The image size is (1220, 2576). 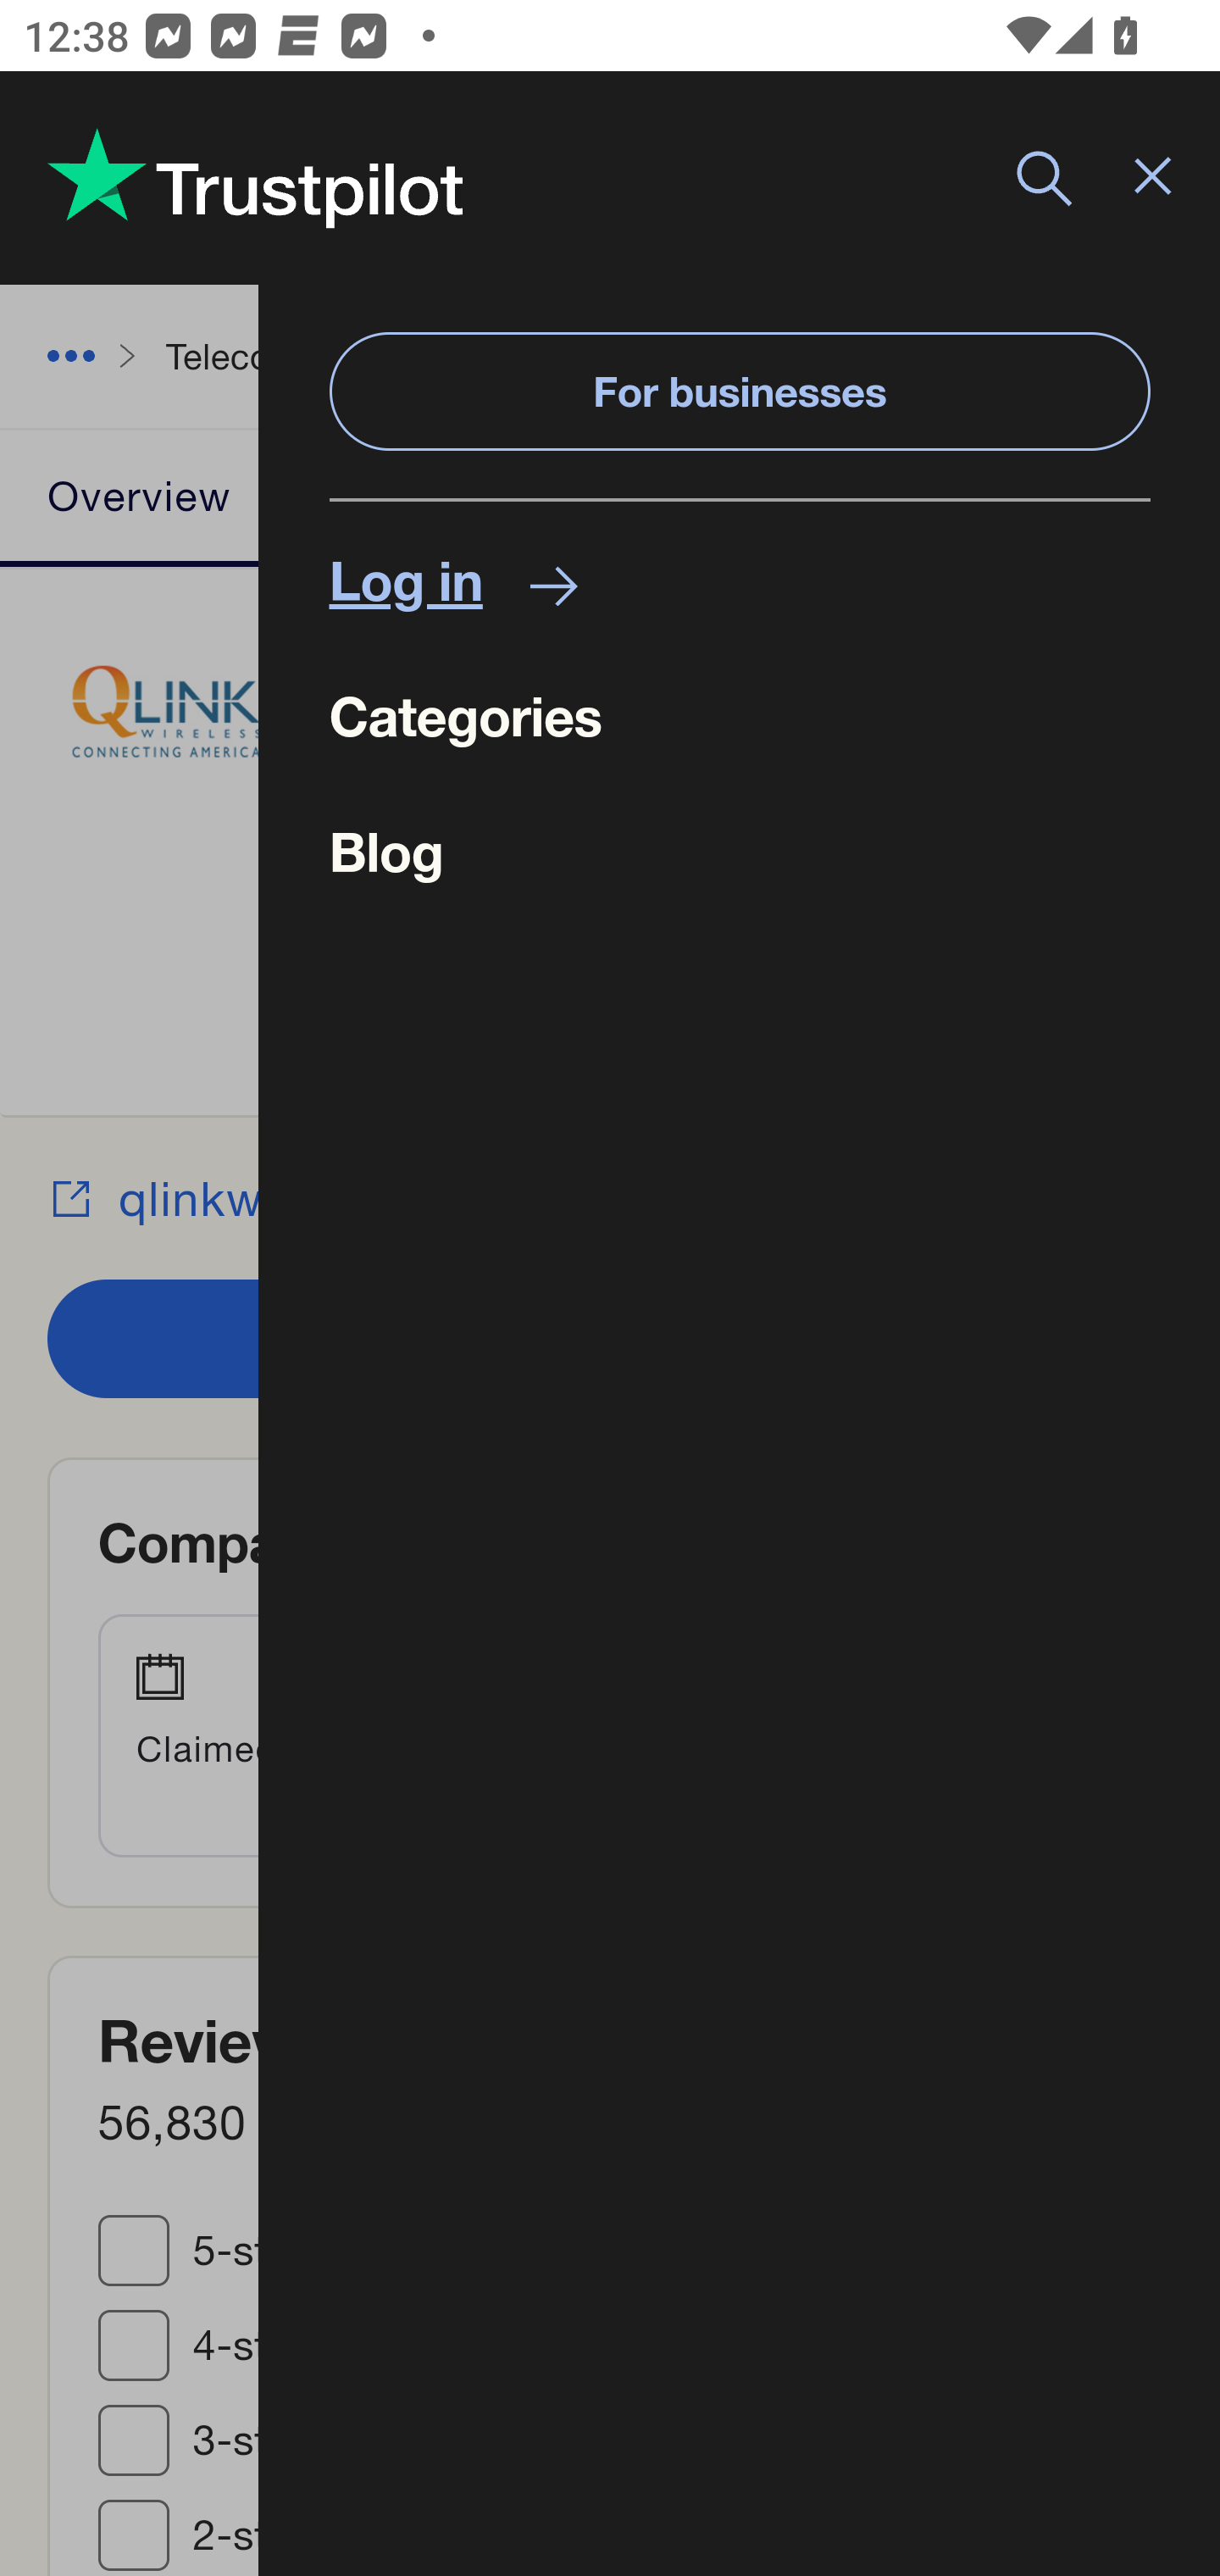 I want to click on Trustpilot reviews, so click(x=254, y=177).